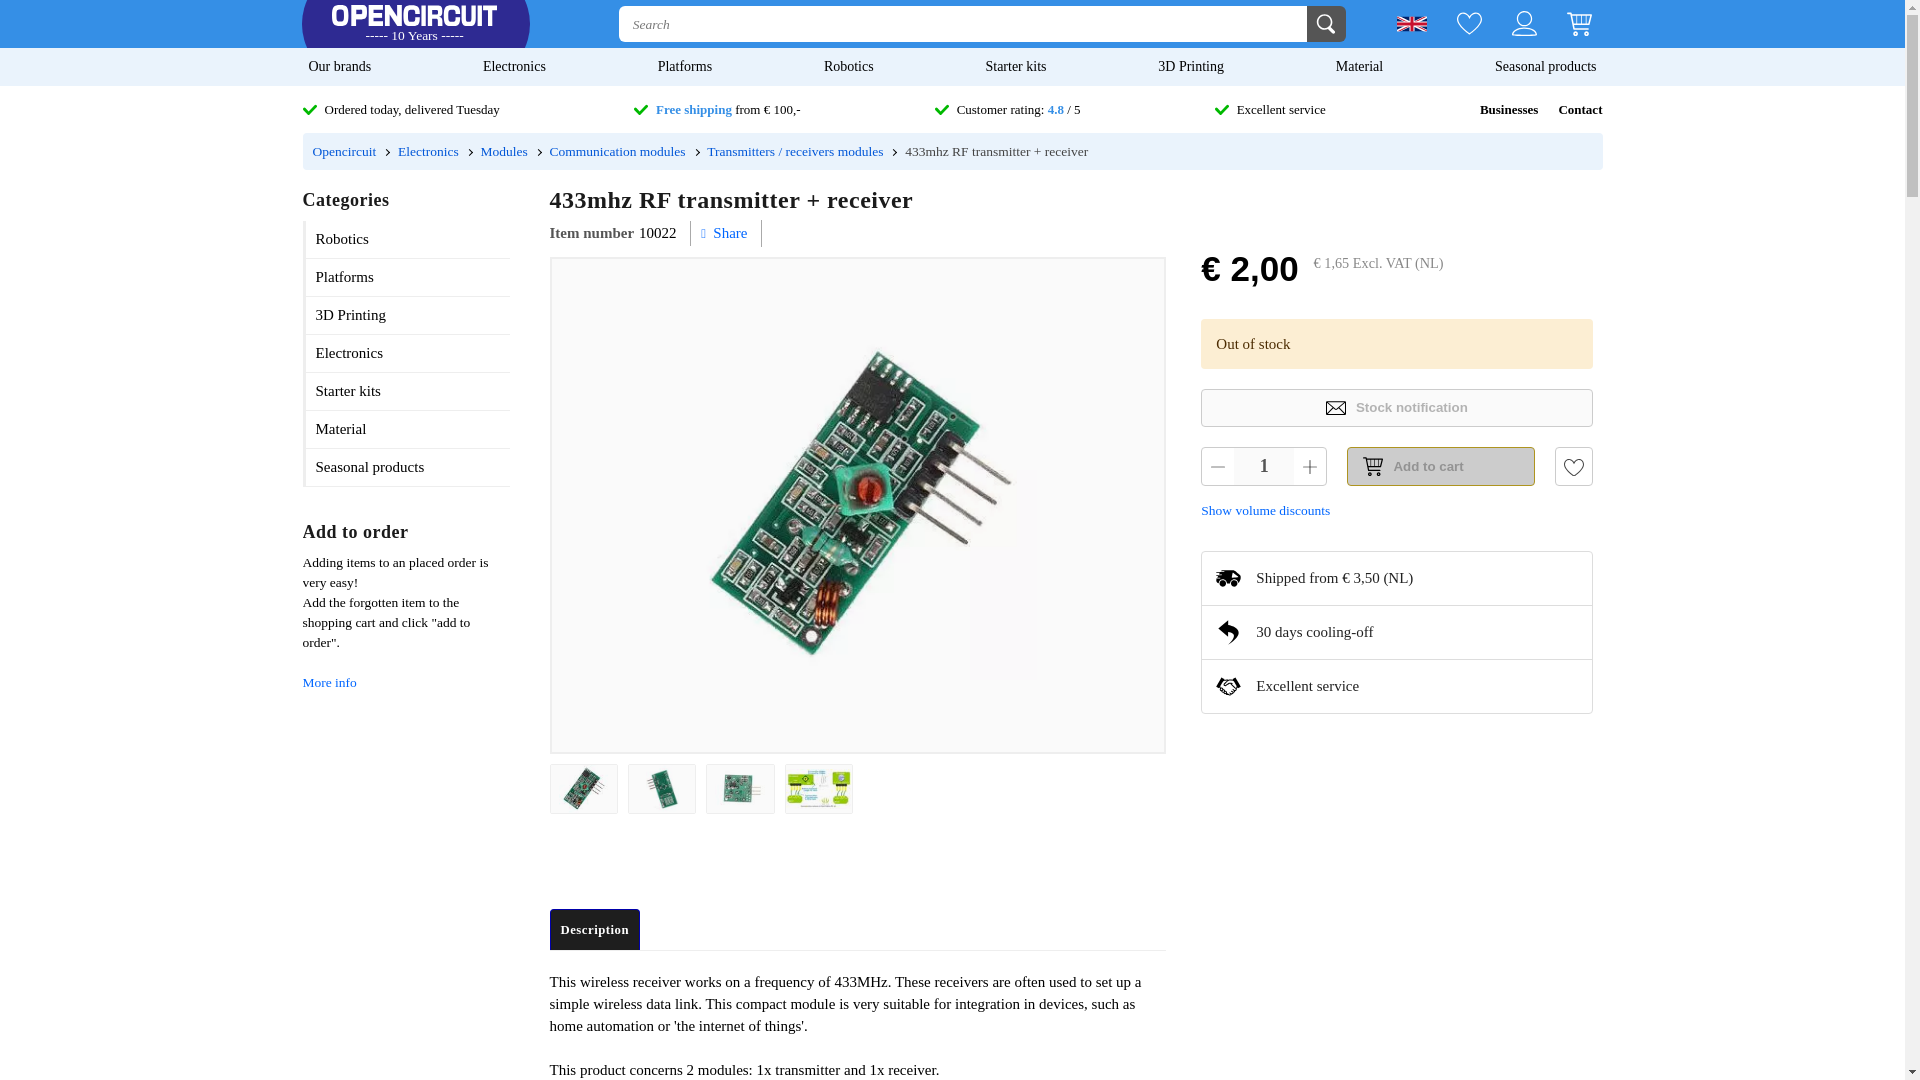 This screenshot has height=1080, width=1920. I want to click on Opencircuit, so click(344, 150).